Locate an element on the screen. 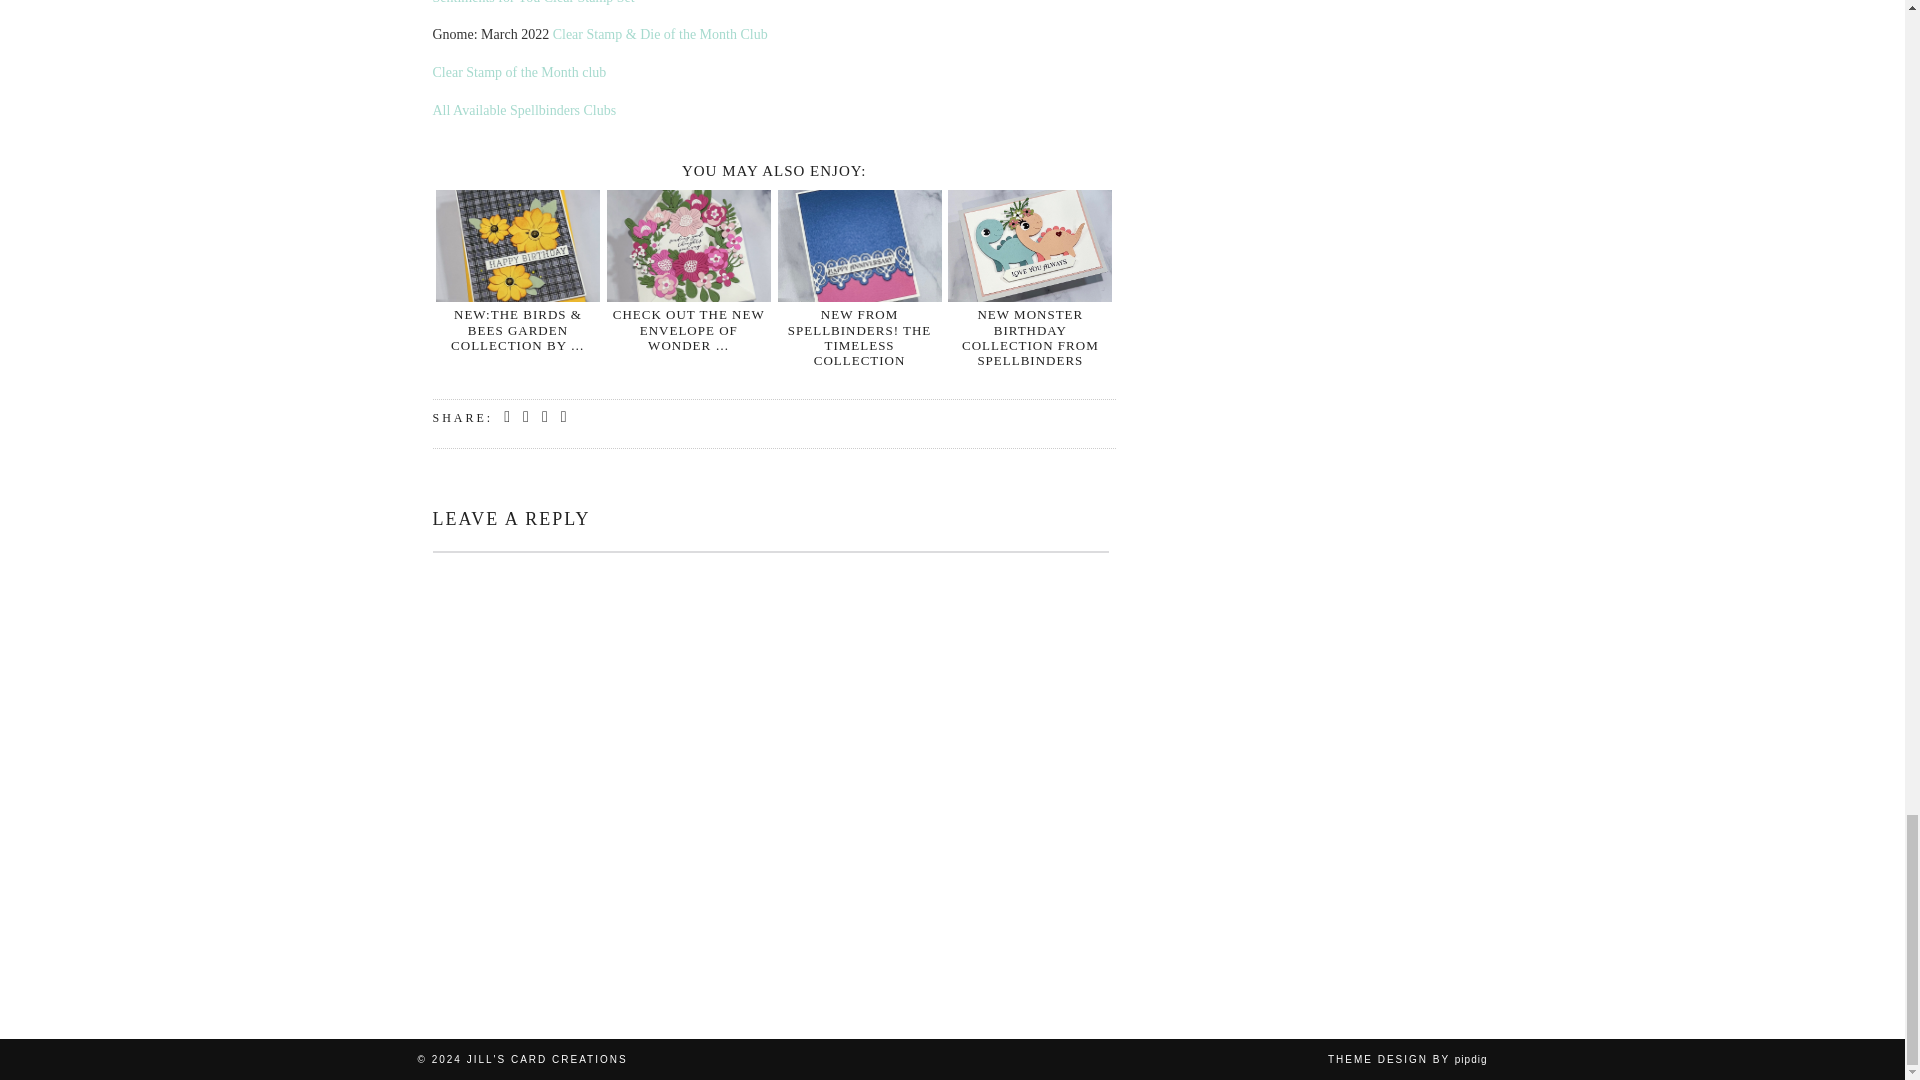  All Available Spellbinders Clubs is located at coordinates (524, 110).